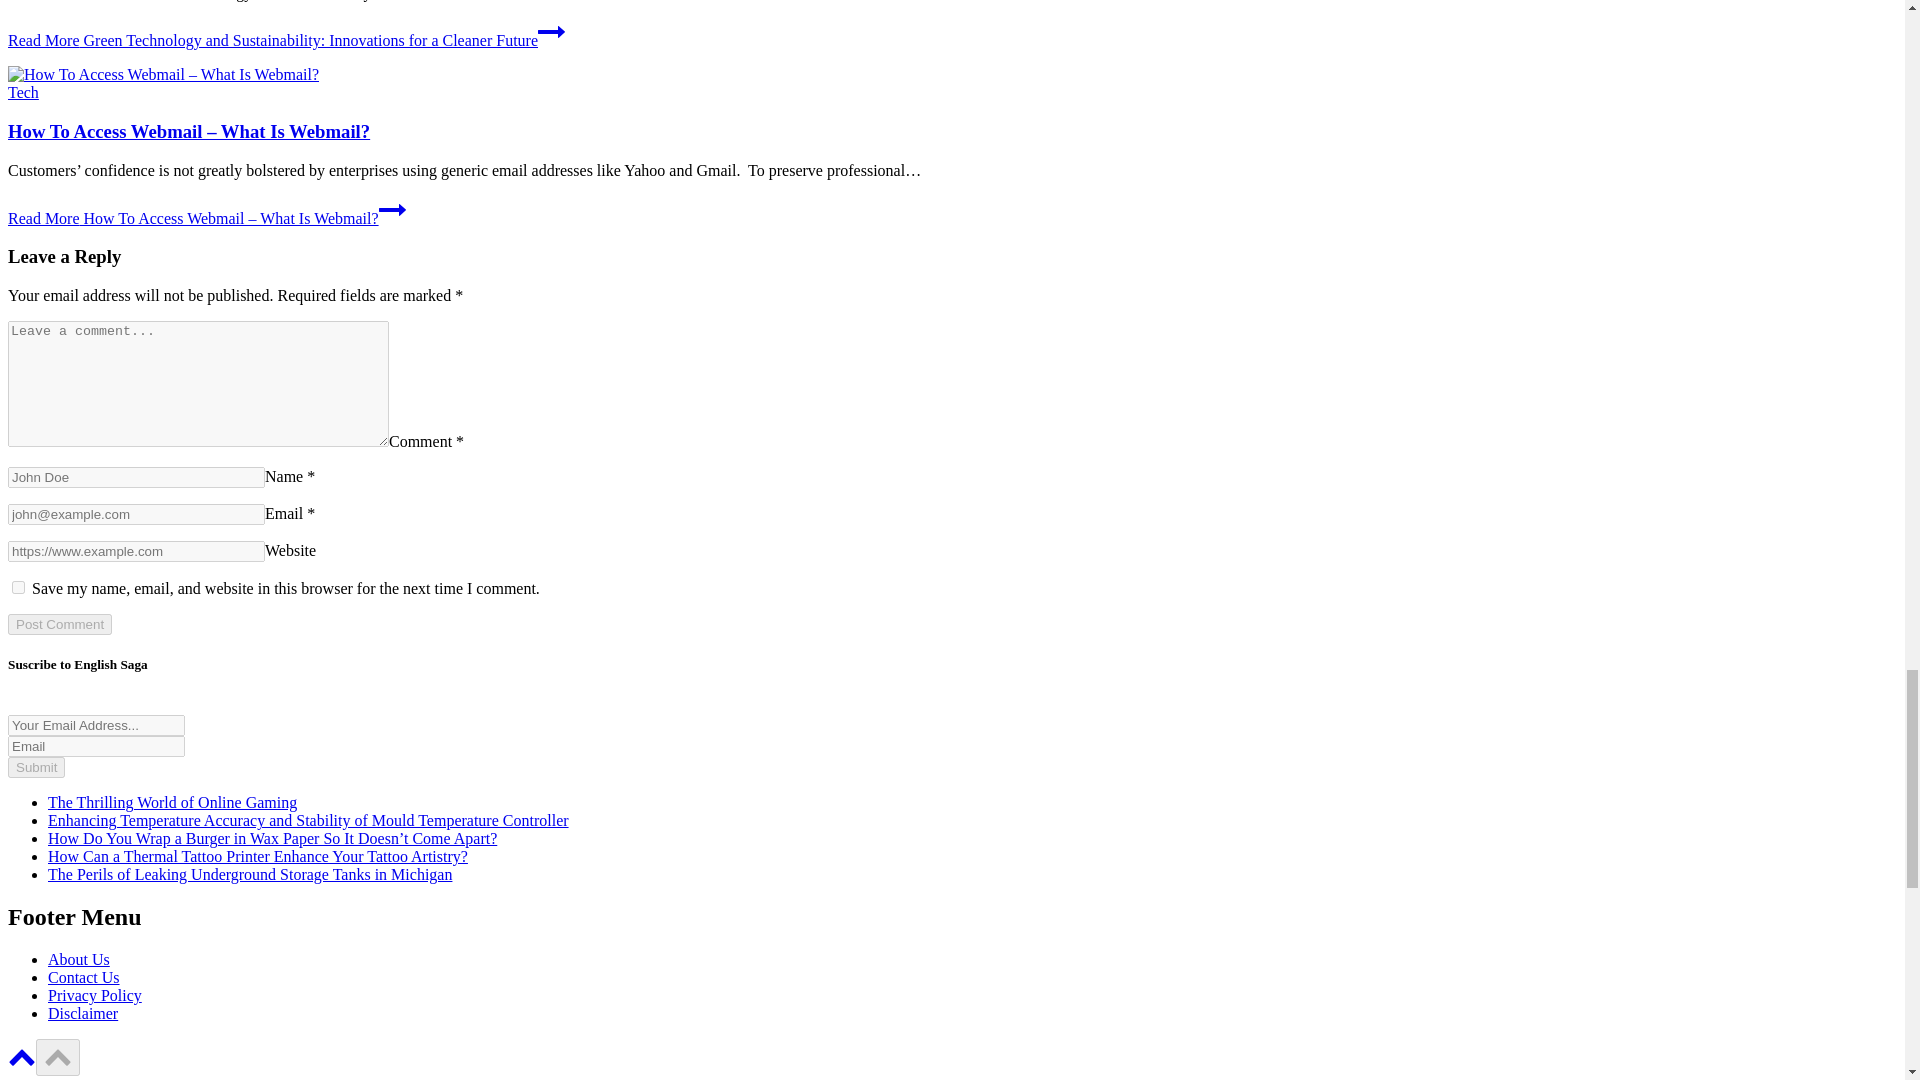 This screenshot has height=1080, width=1920. What do you see at coordinates (18, 588) in the screenshot?
I see `yes` at bounding box center [18, 588].